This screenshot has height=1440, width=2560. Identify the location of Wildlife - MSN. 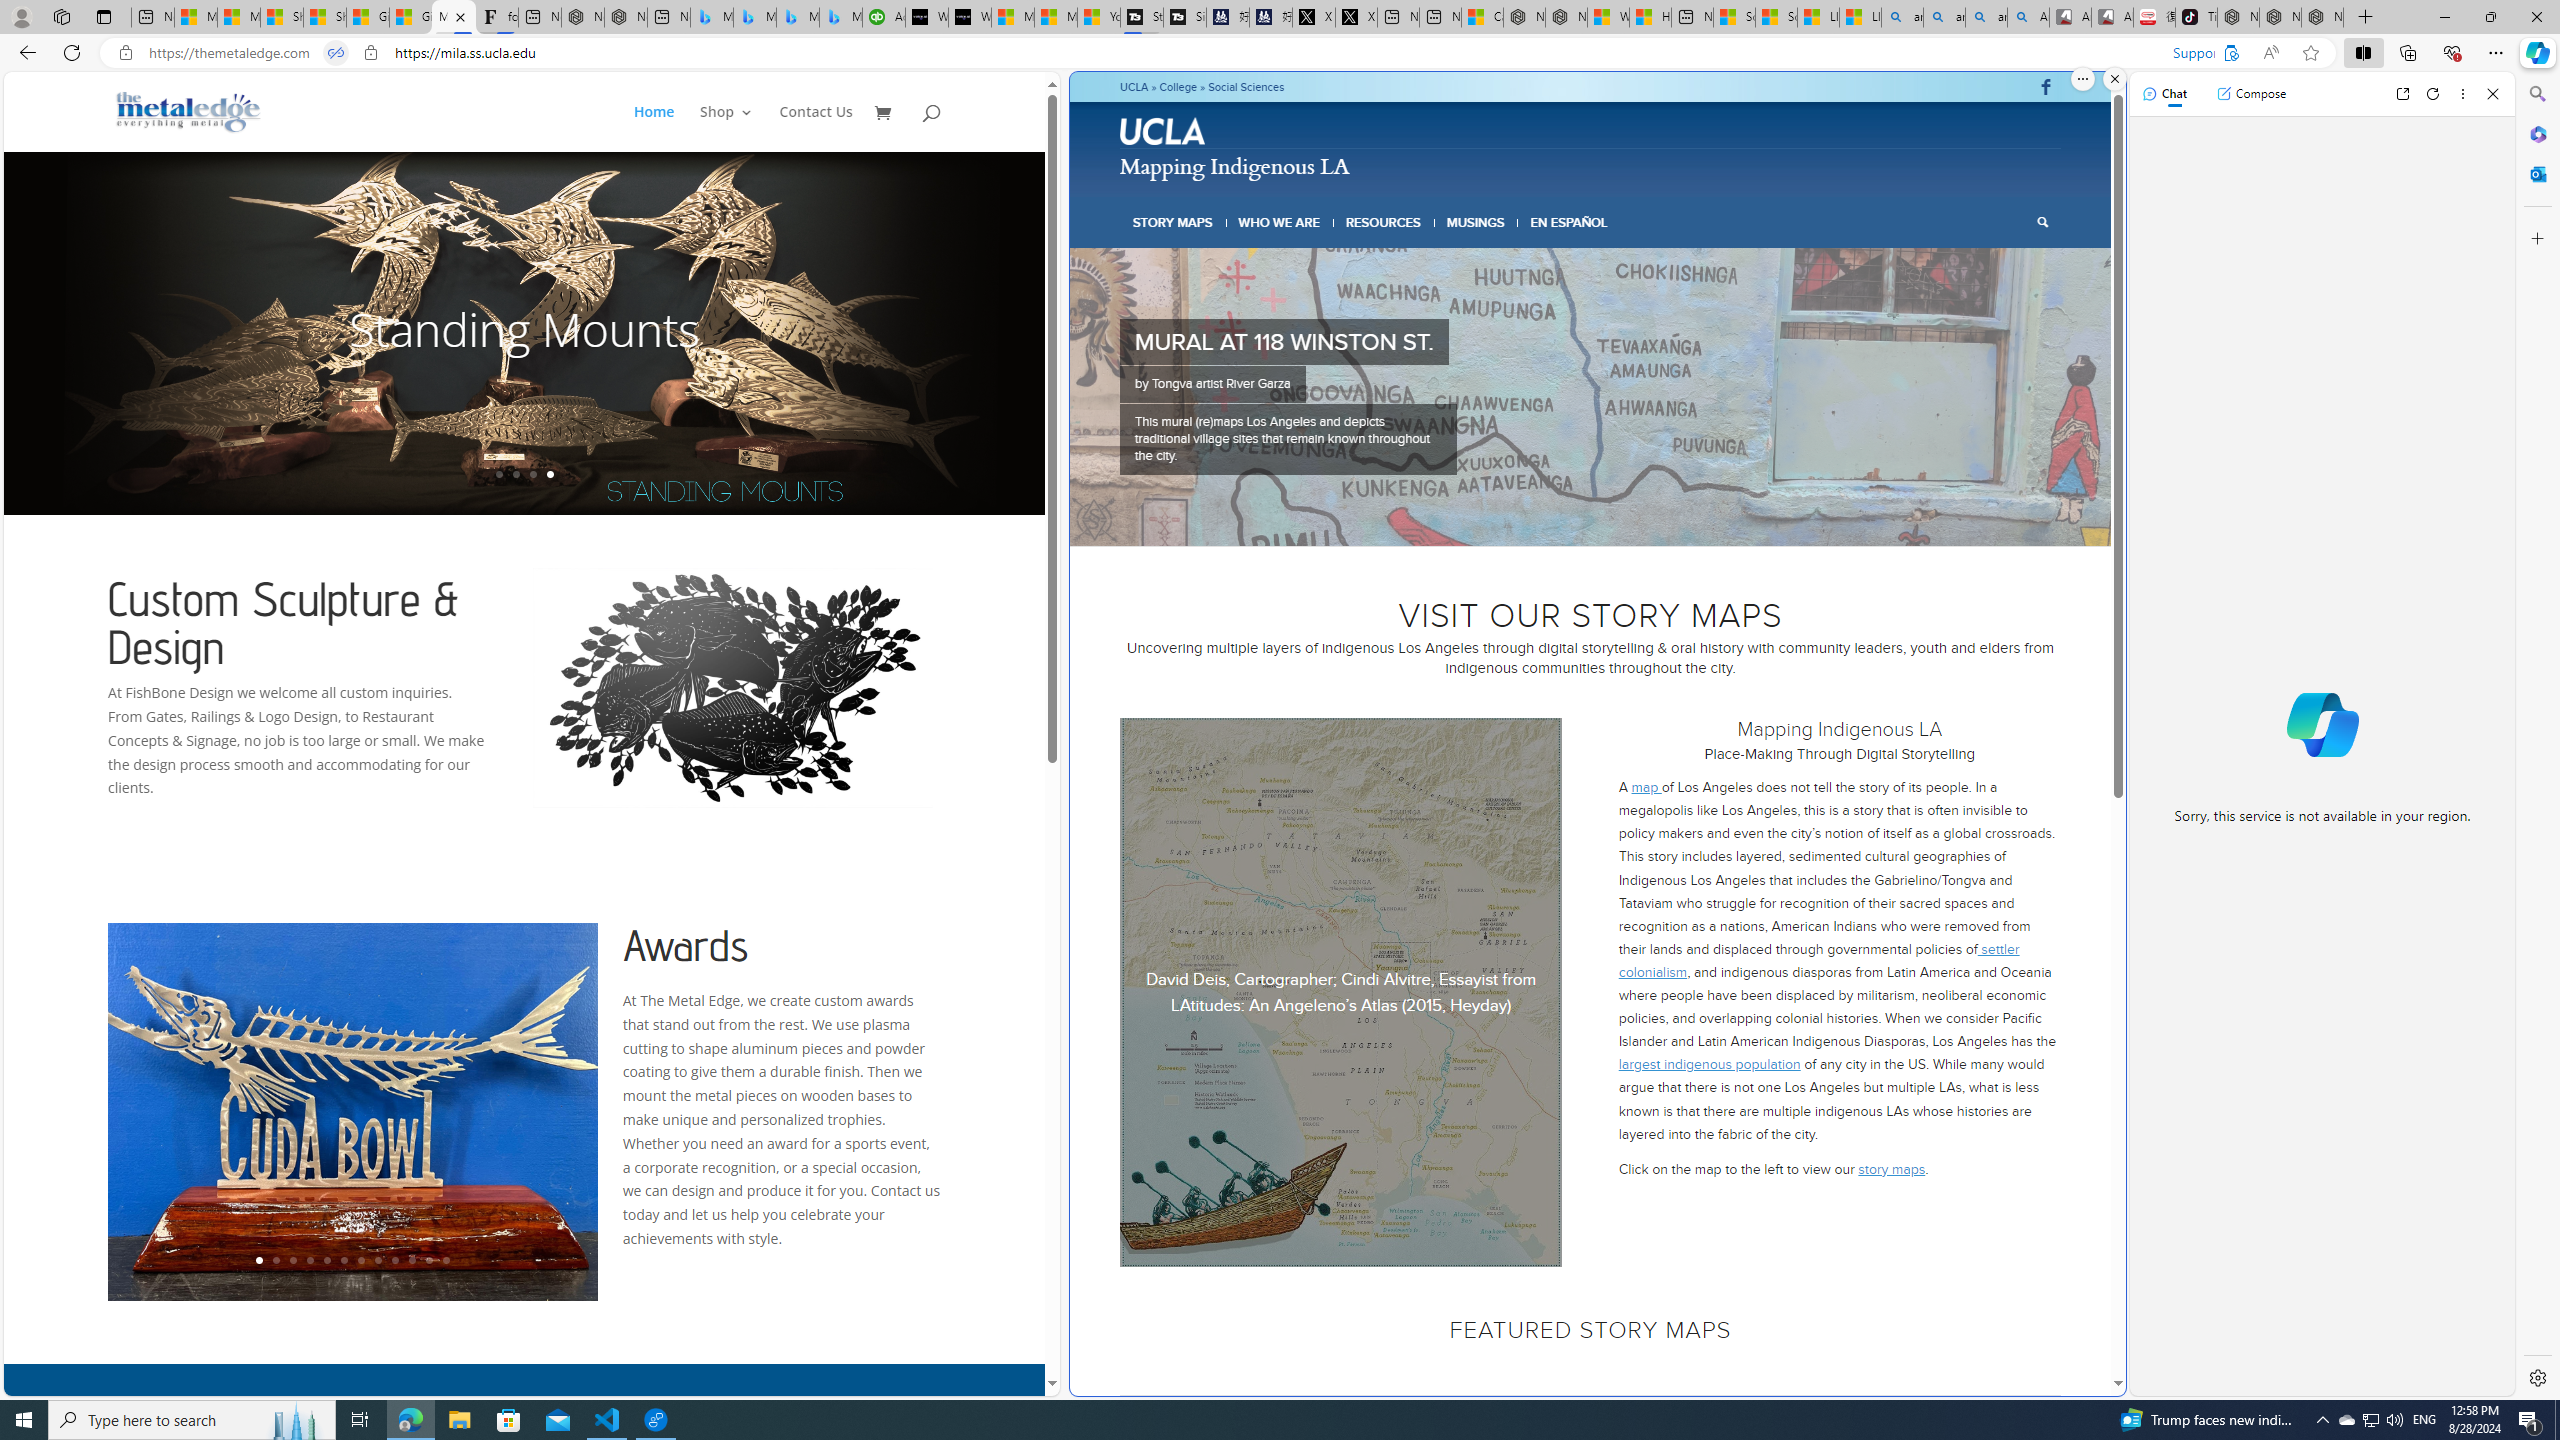
(1608, 17).